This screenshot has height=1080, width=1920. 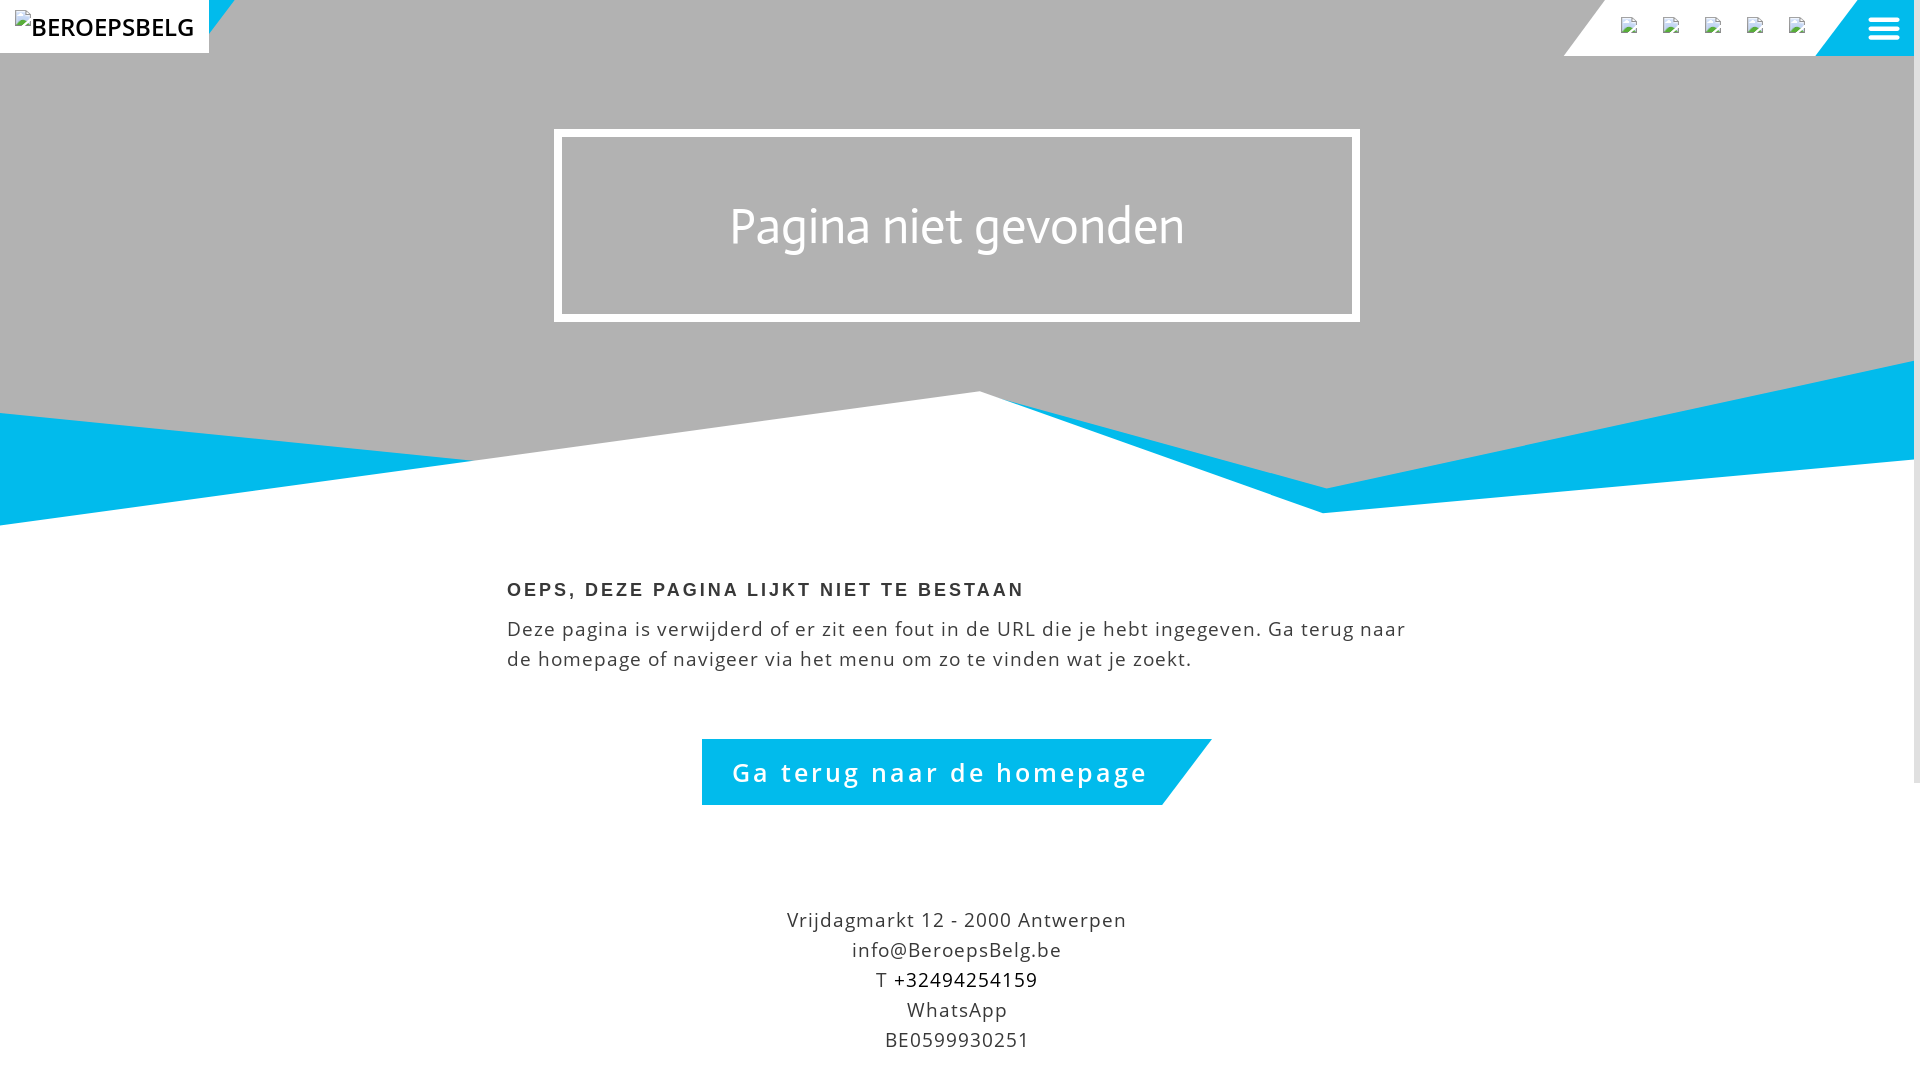 I want to click on WhatsApp, so click(x=956, y=1010).